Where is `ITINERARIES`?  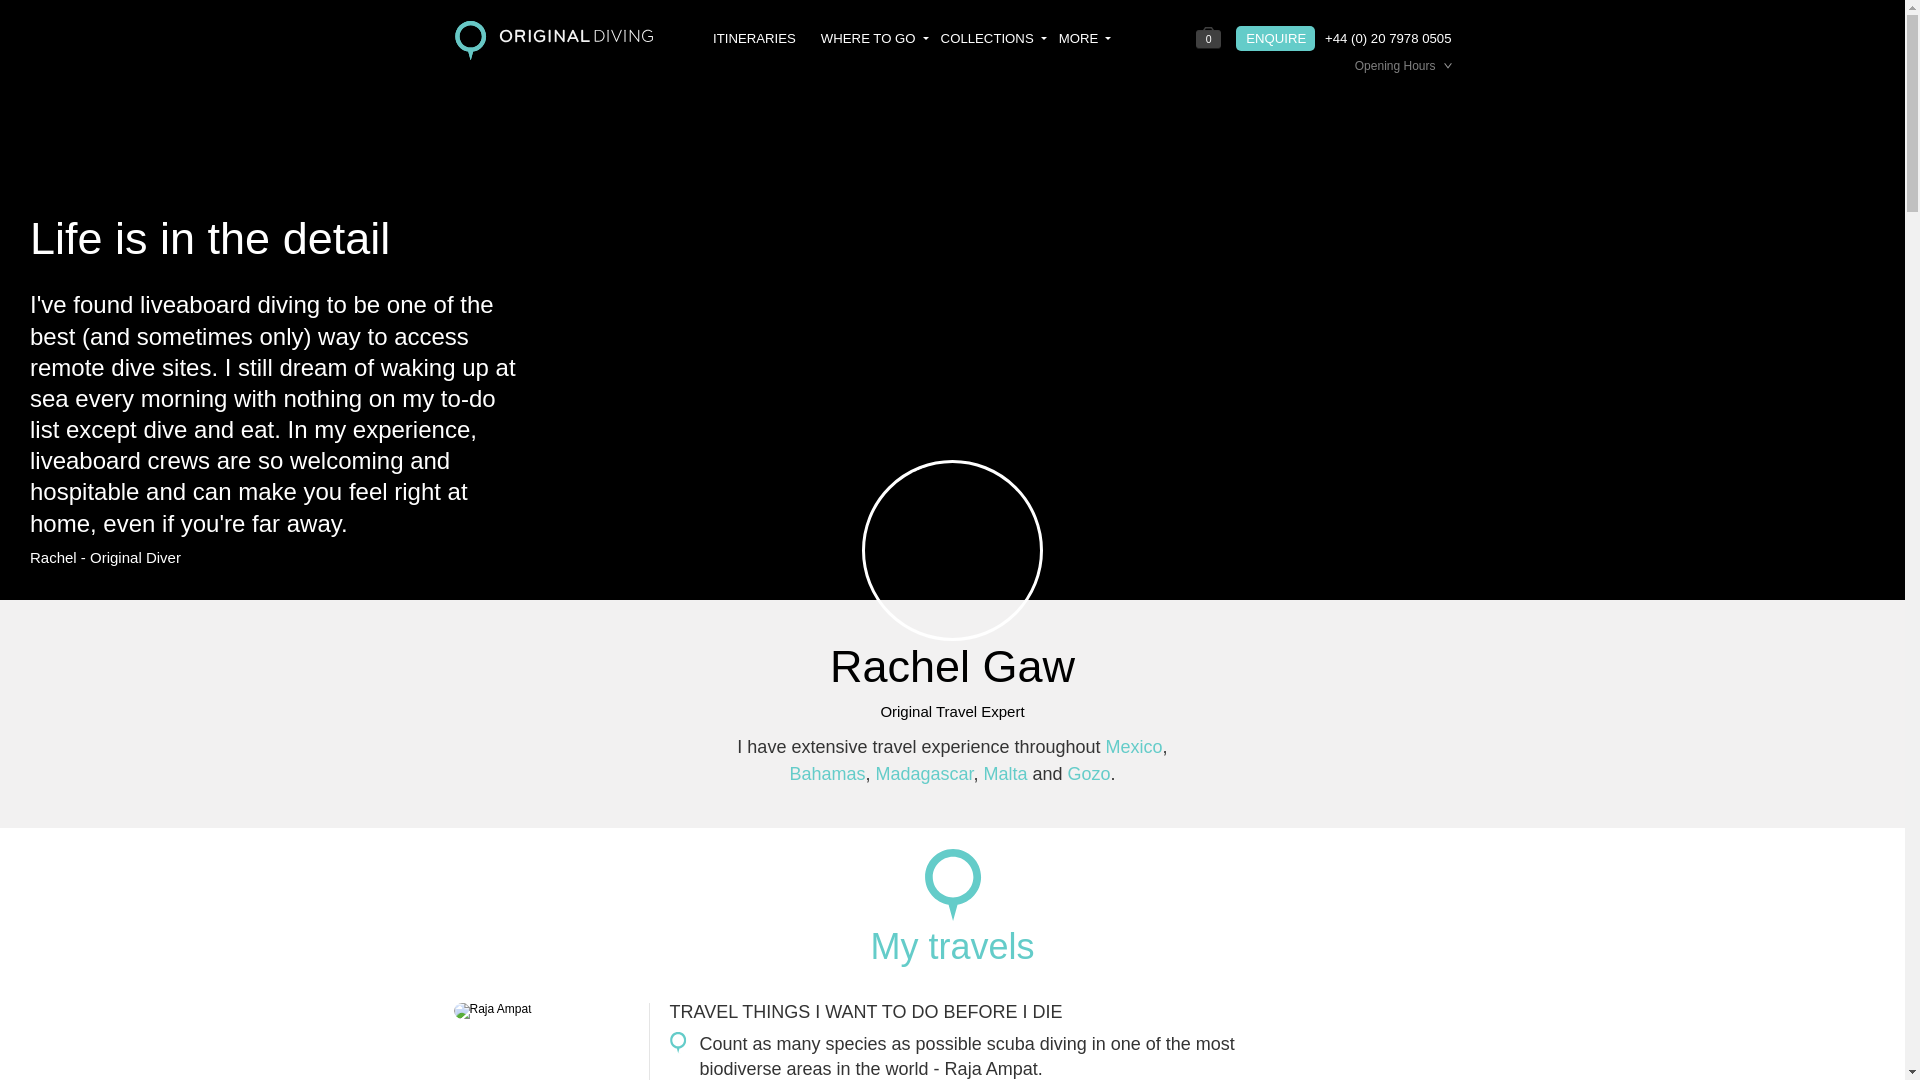
ITINERARIES is located at coordinates (754, 38).